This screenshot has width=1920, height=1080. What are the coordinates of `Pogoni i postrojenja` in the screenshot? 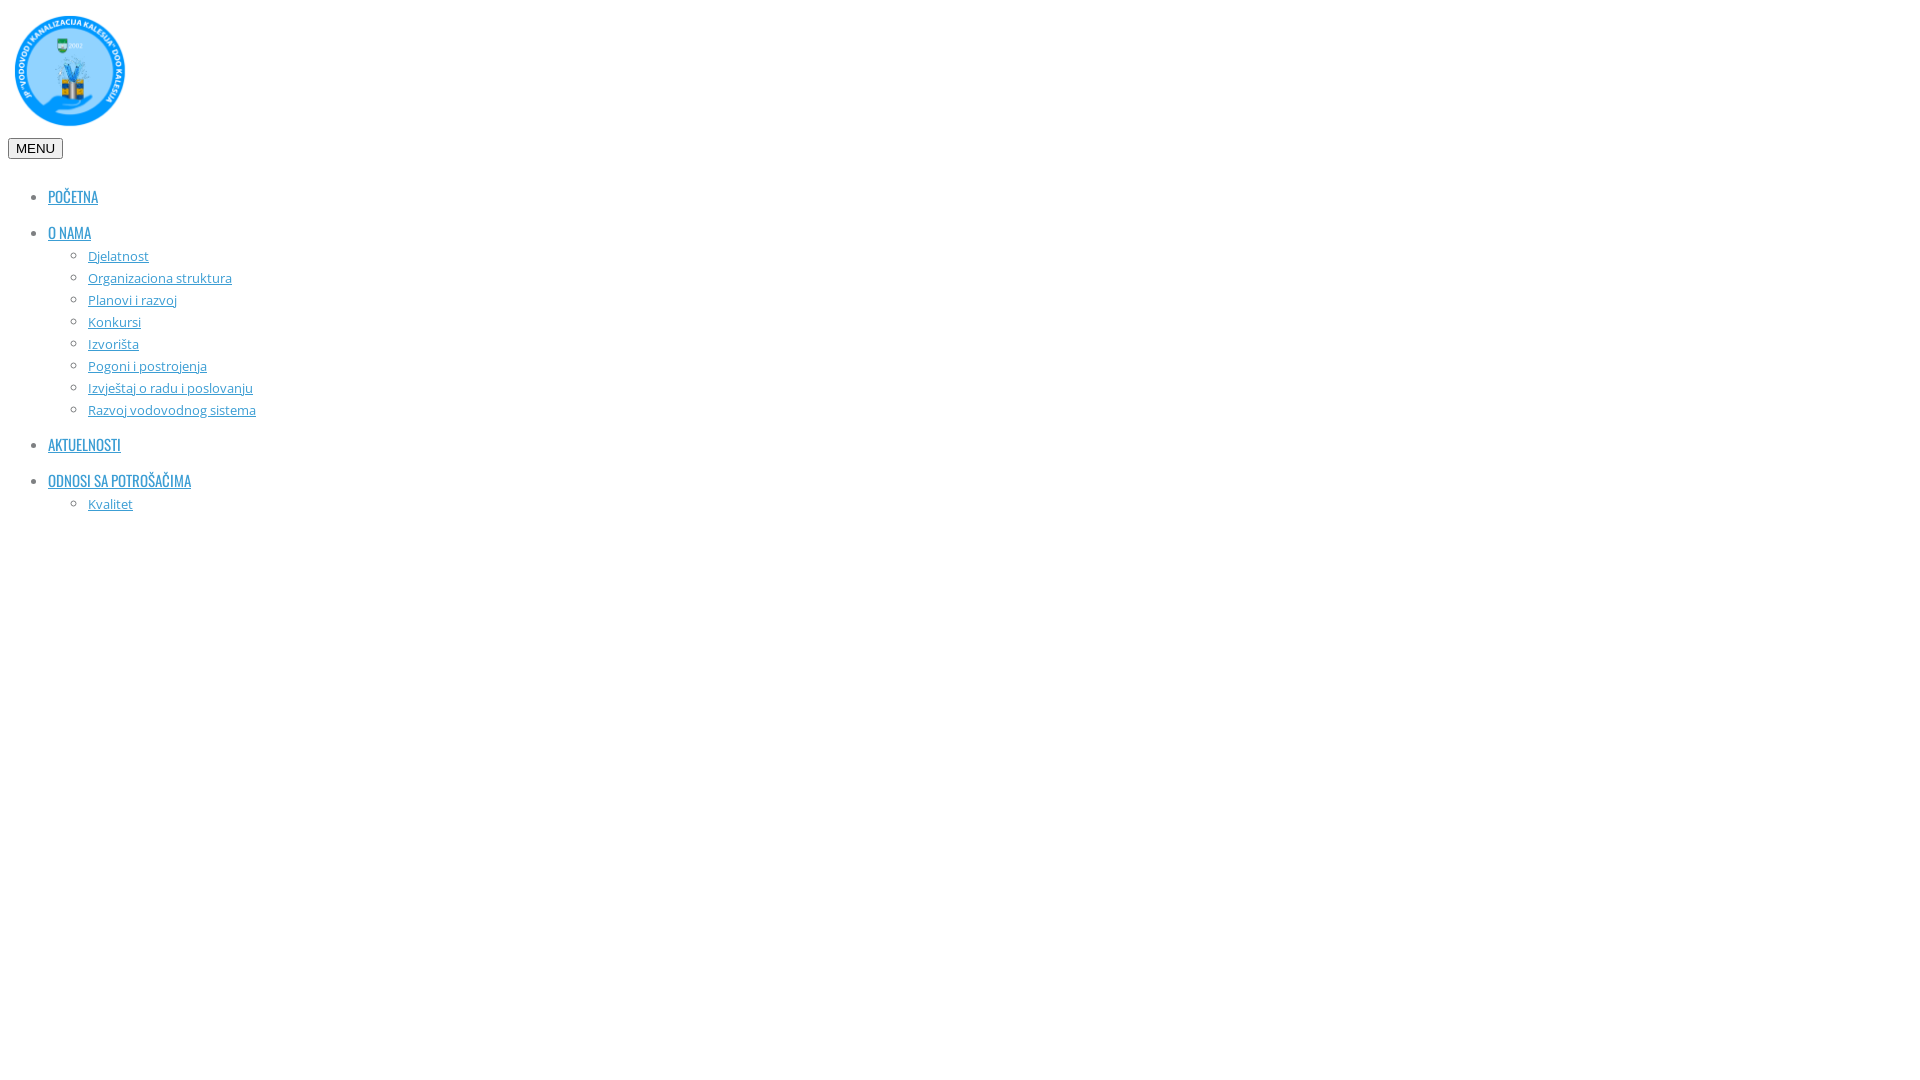 It's located at (148, 366).